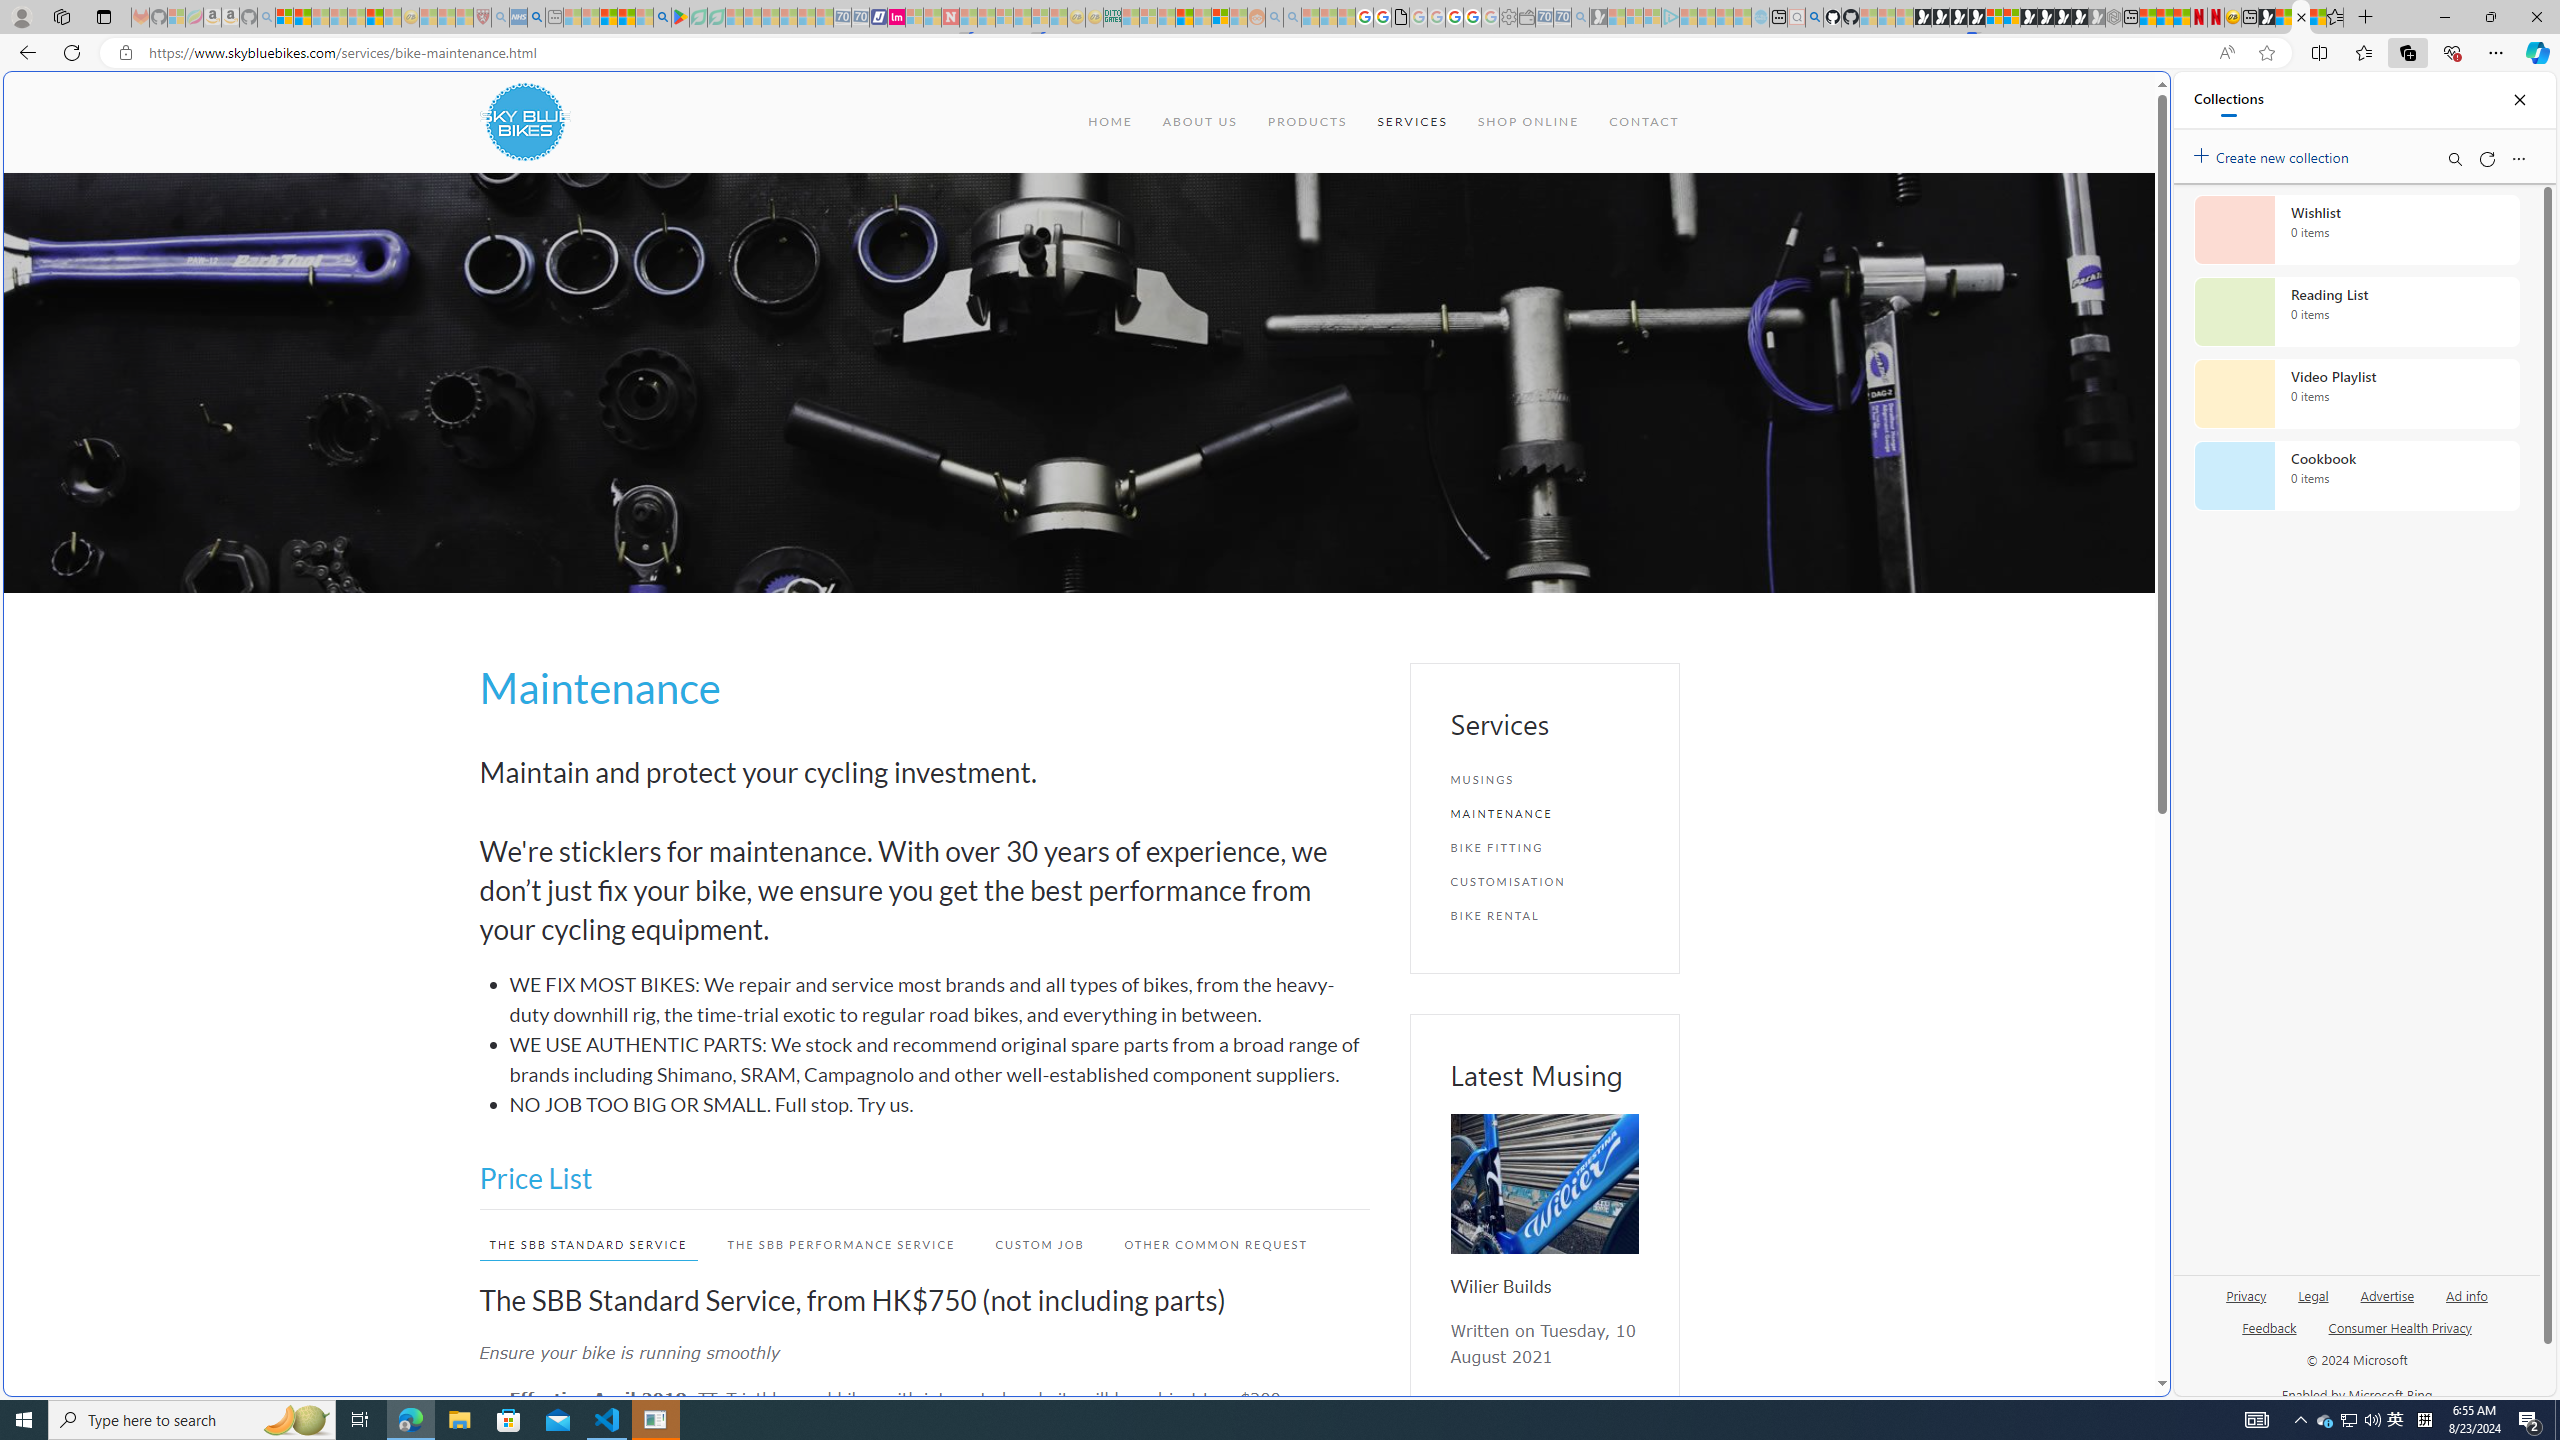 The image size is (2560, 1440). What do you see at coordinates (1966, 1202) in the screenshot?
I see `google_privacy_policy_zh-CN.pdf` at bounding box center [1966, 1202].